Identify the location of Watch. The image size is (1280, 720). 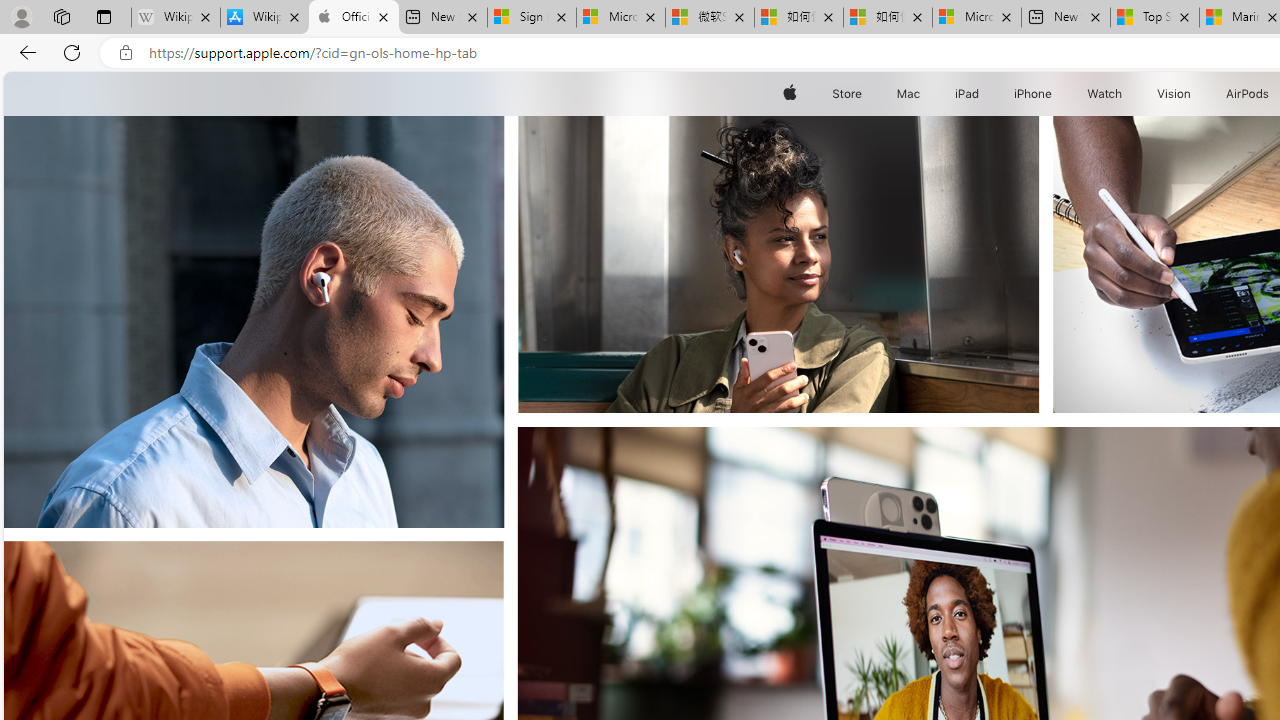
(1105, 94).